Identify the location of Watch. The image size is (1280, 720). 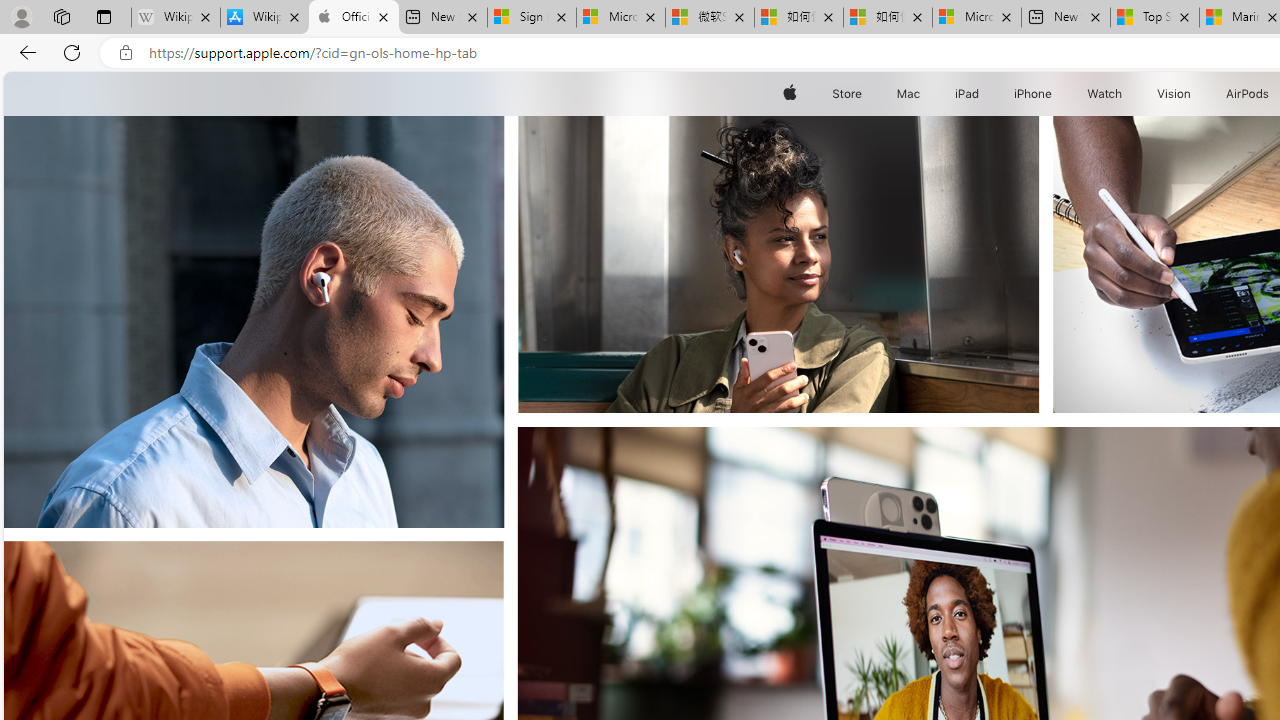
(1105, 94).